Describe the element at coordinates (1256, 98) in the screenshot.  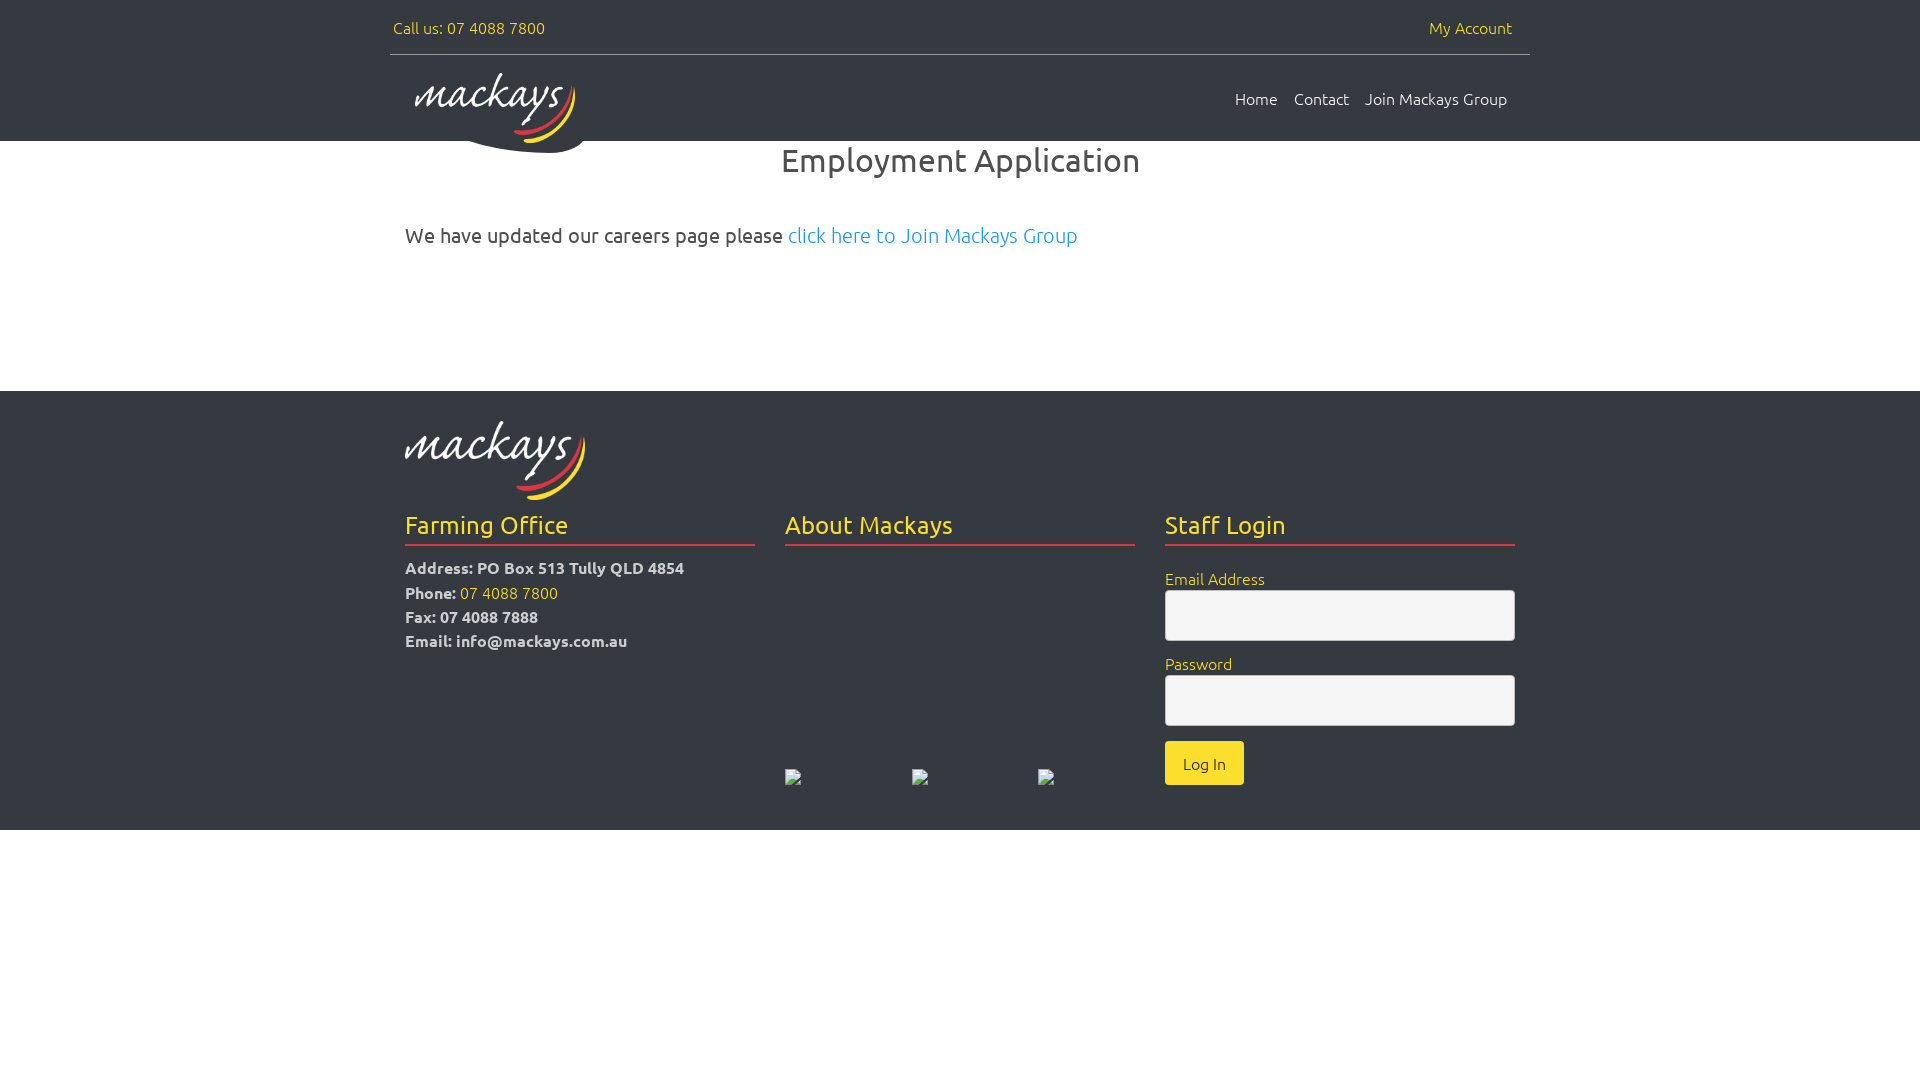
I see `Home` at that location.